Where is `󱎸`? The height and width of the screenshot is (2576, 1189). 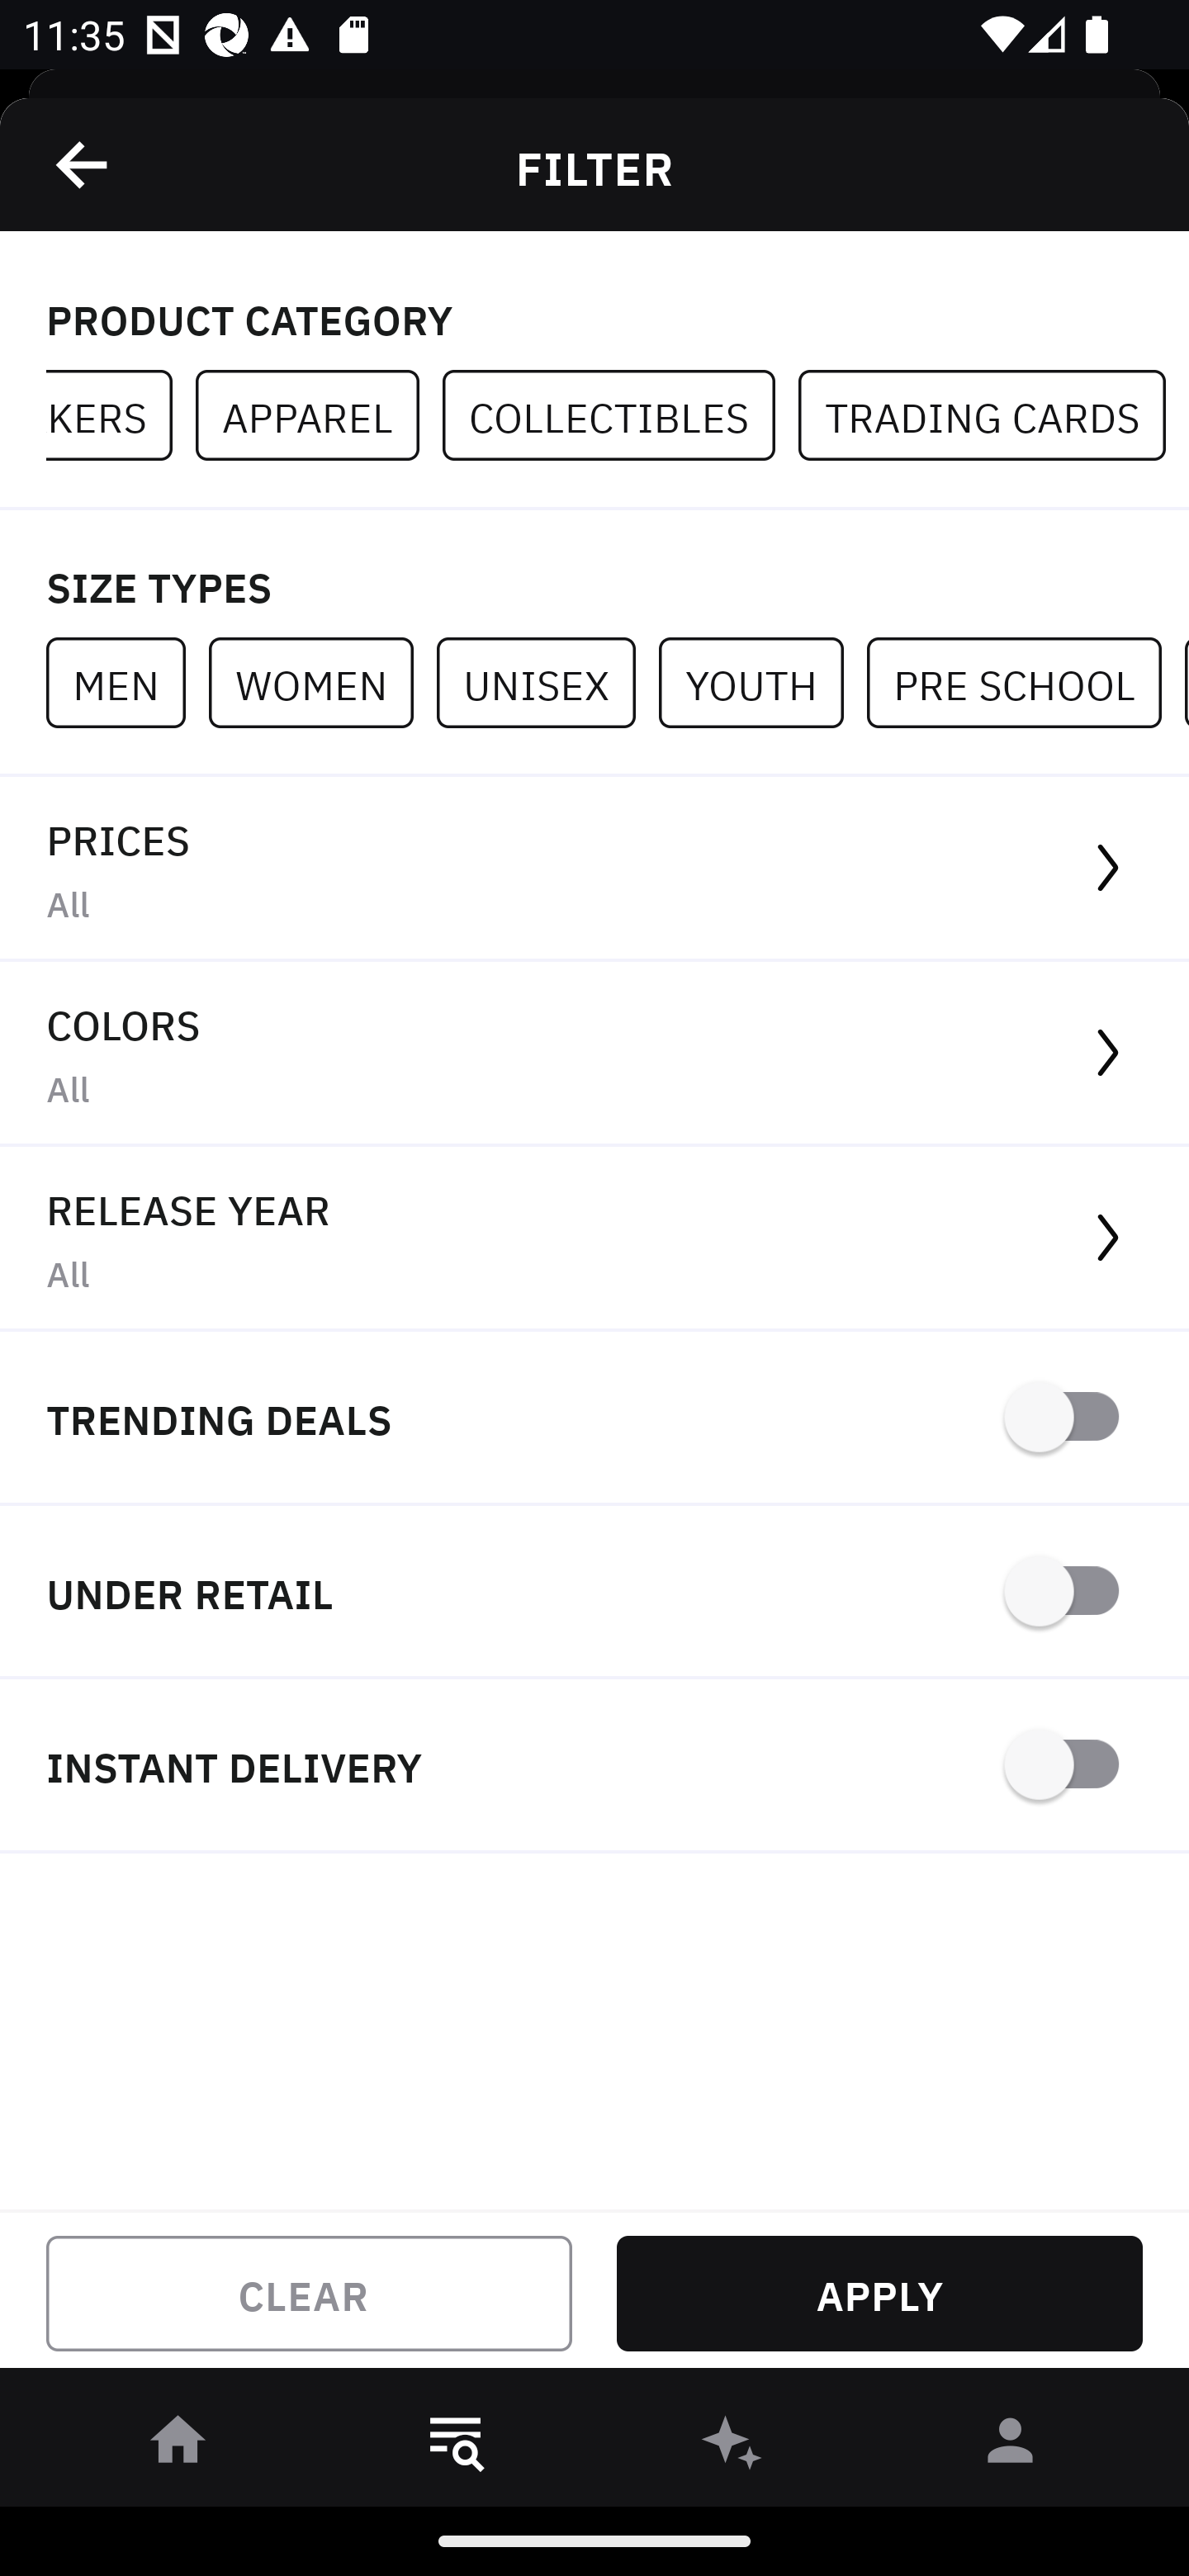 󱎸 is located at coordinates (456, 2446).